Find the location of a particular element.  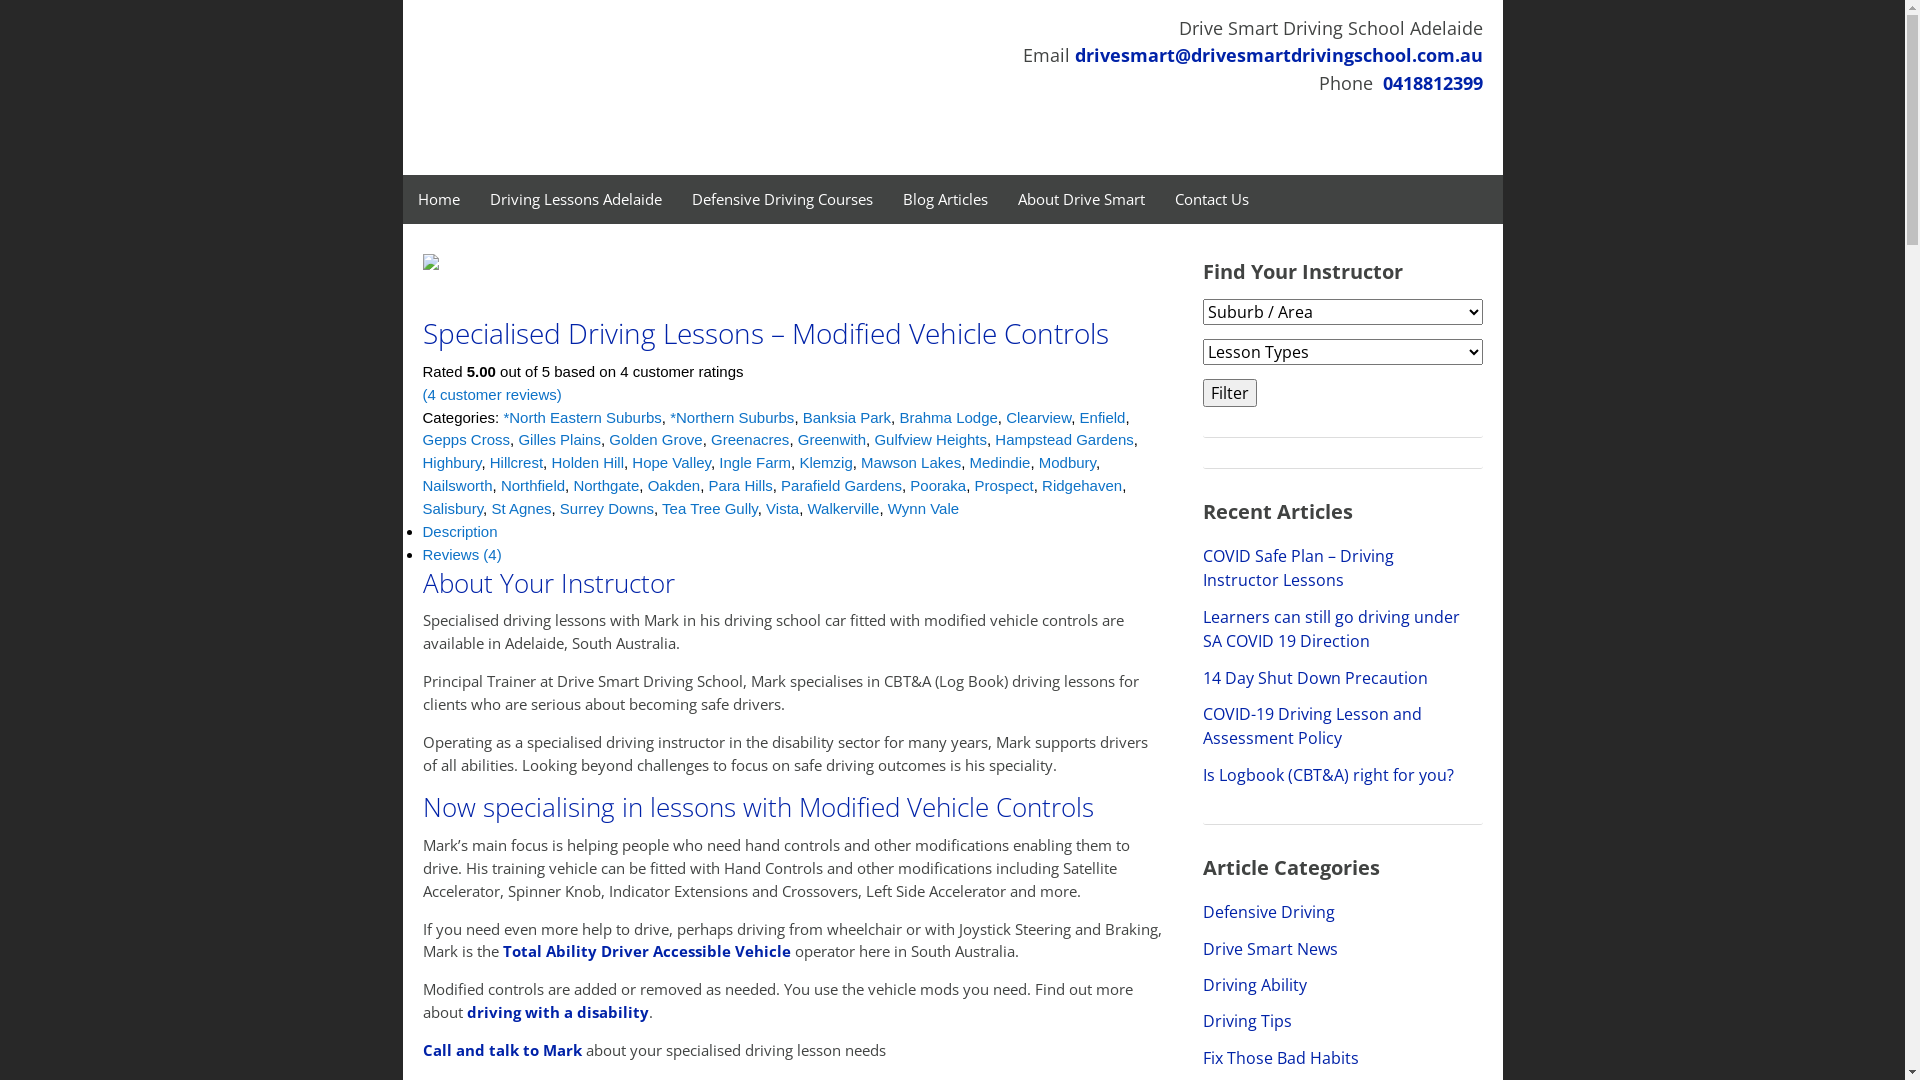

About Drive Smart is located at coordinates (1080, 200).